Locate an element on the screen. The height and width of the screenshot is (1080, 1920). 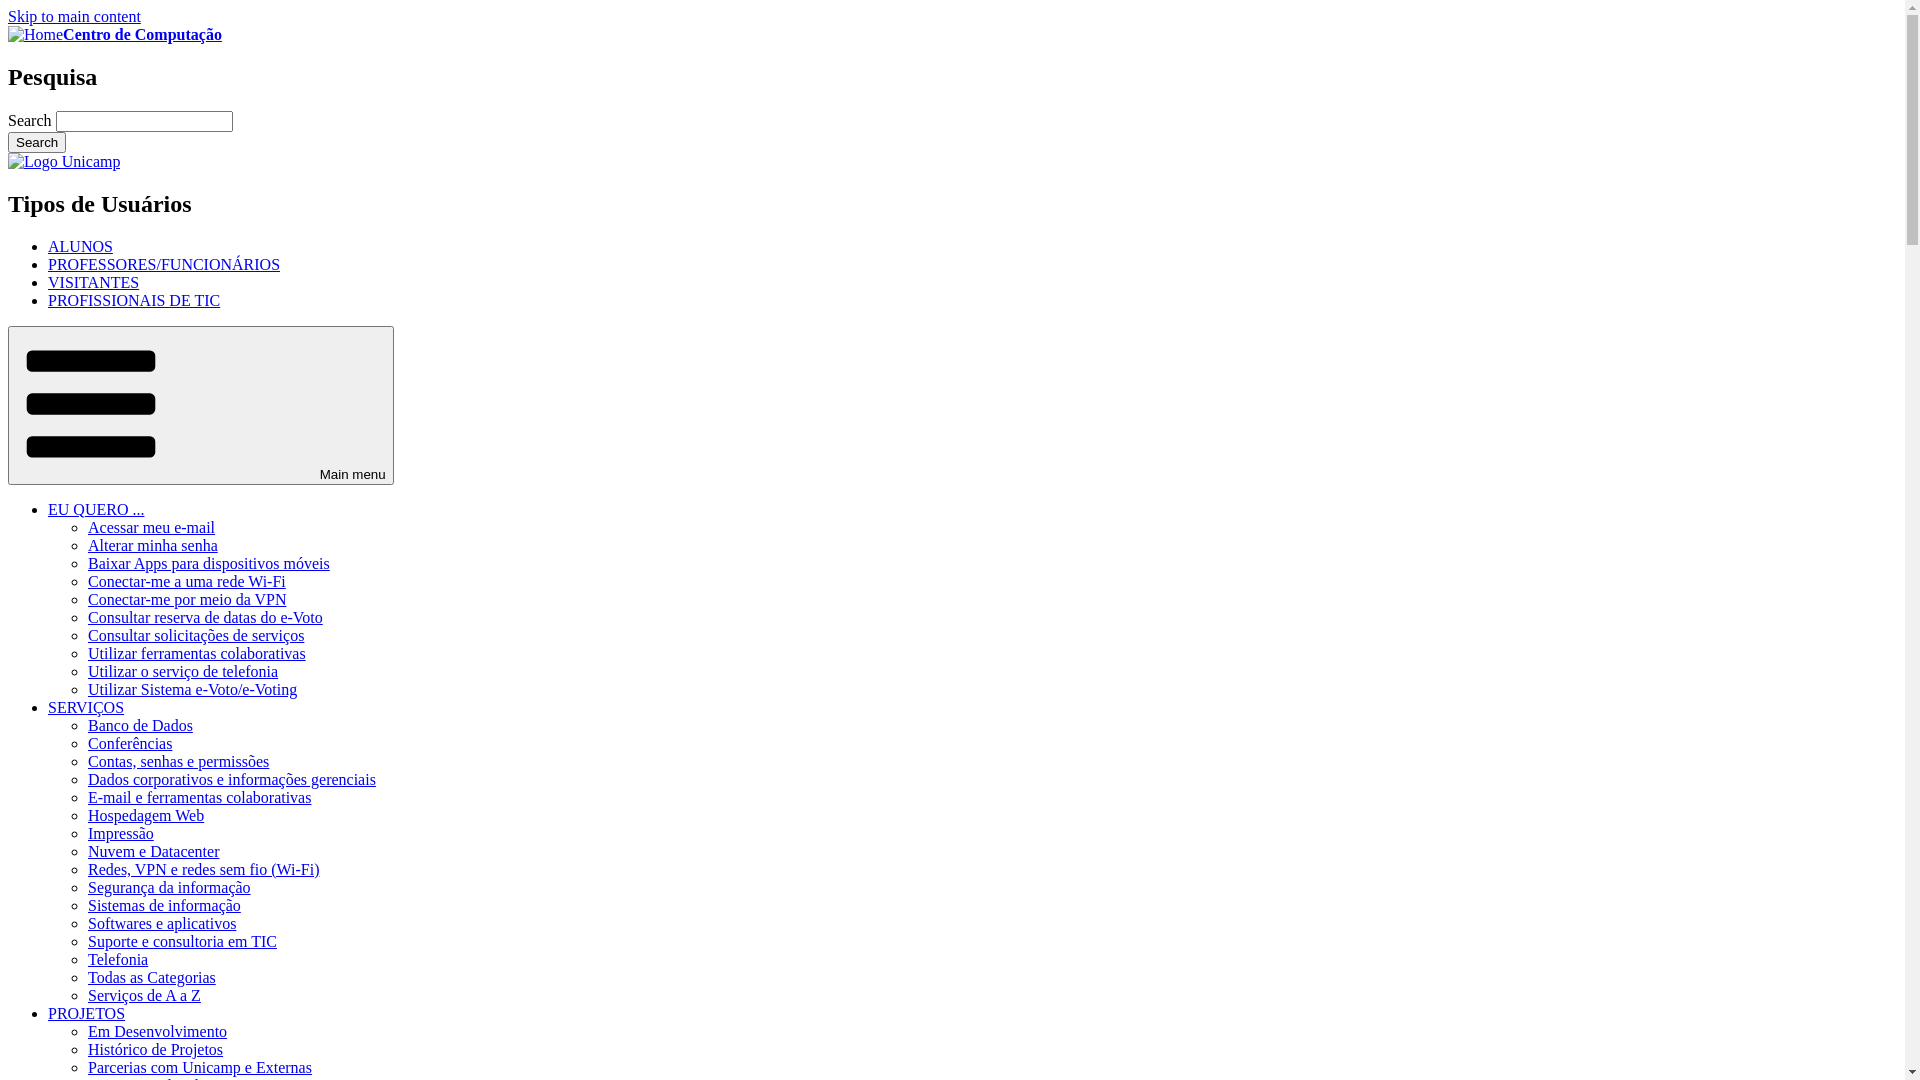
Nuvem e Datacenter is located at coordinates (154, 852).